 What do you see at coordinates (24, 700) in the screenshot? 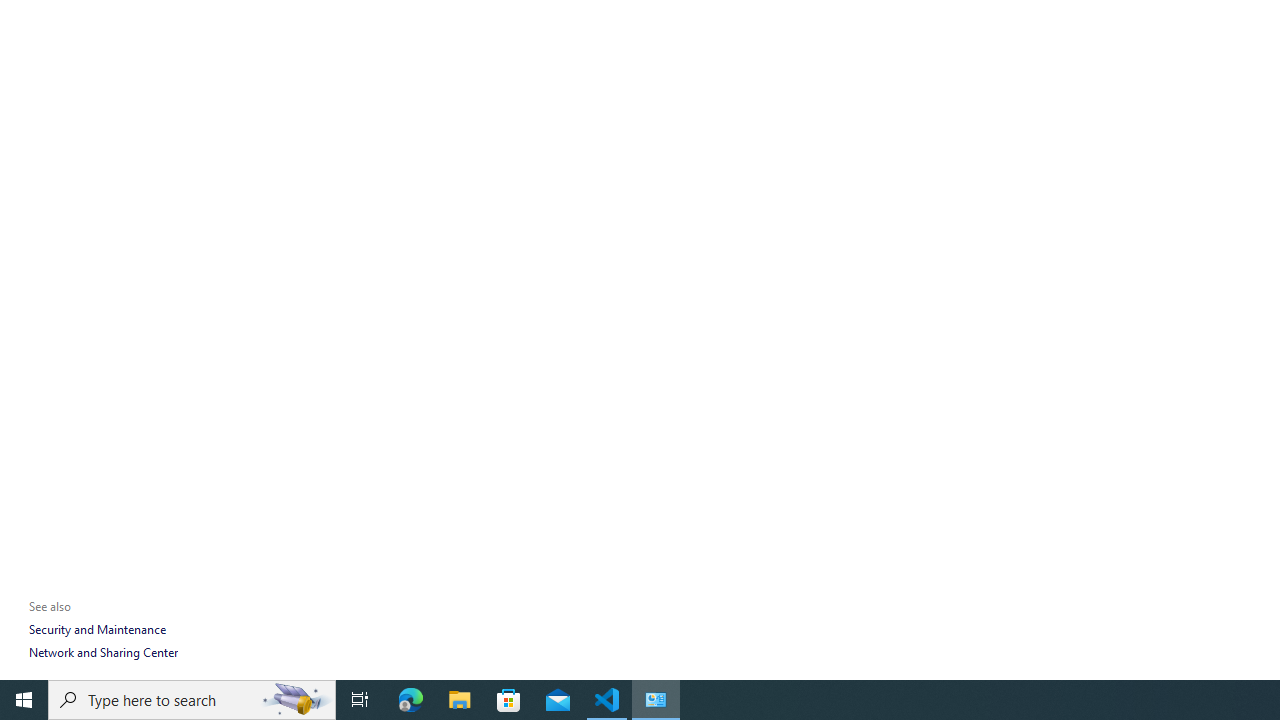
I see `Start` at bounding box center [24, 700].